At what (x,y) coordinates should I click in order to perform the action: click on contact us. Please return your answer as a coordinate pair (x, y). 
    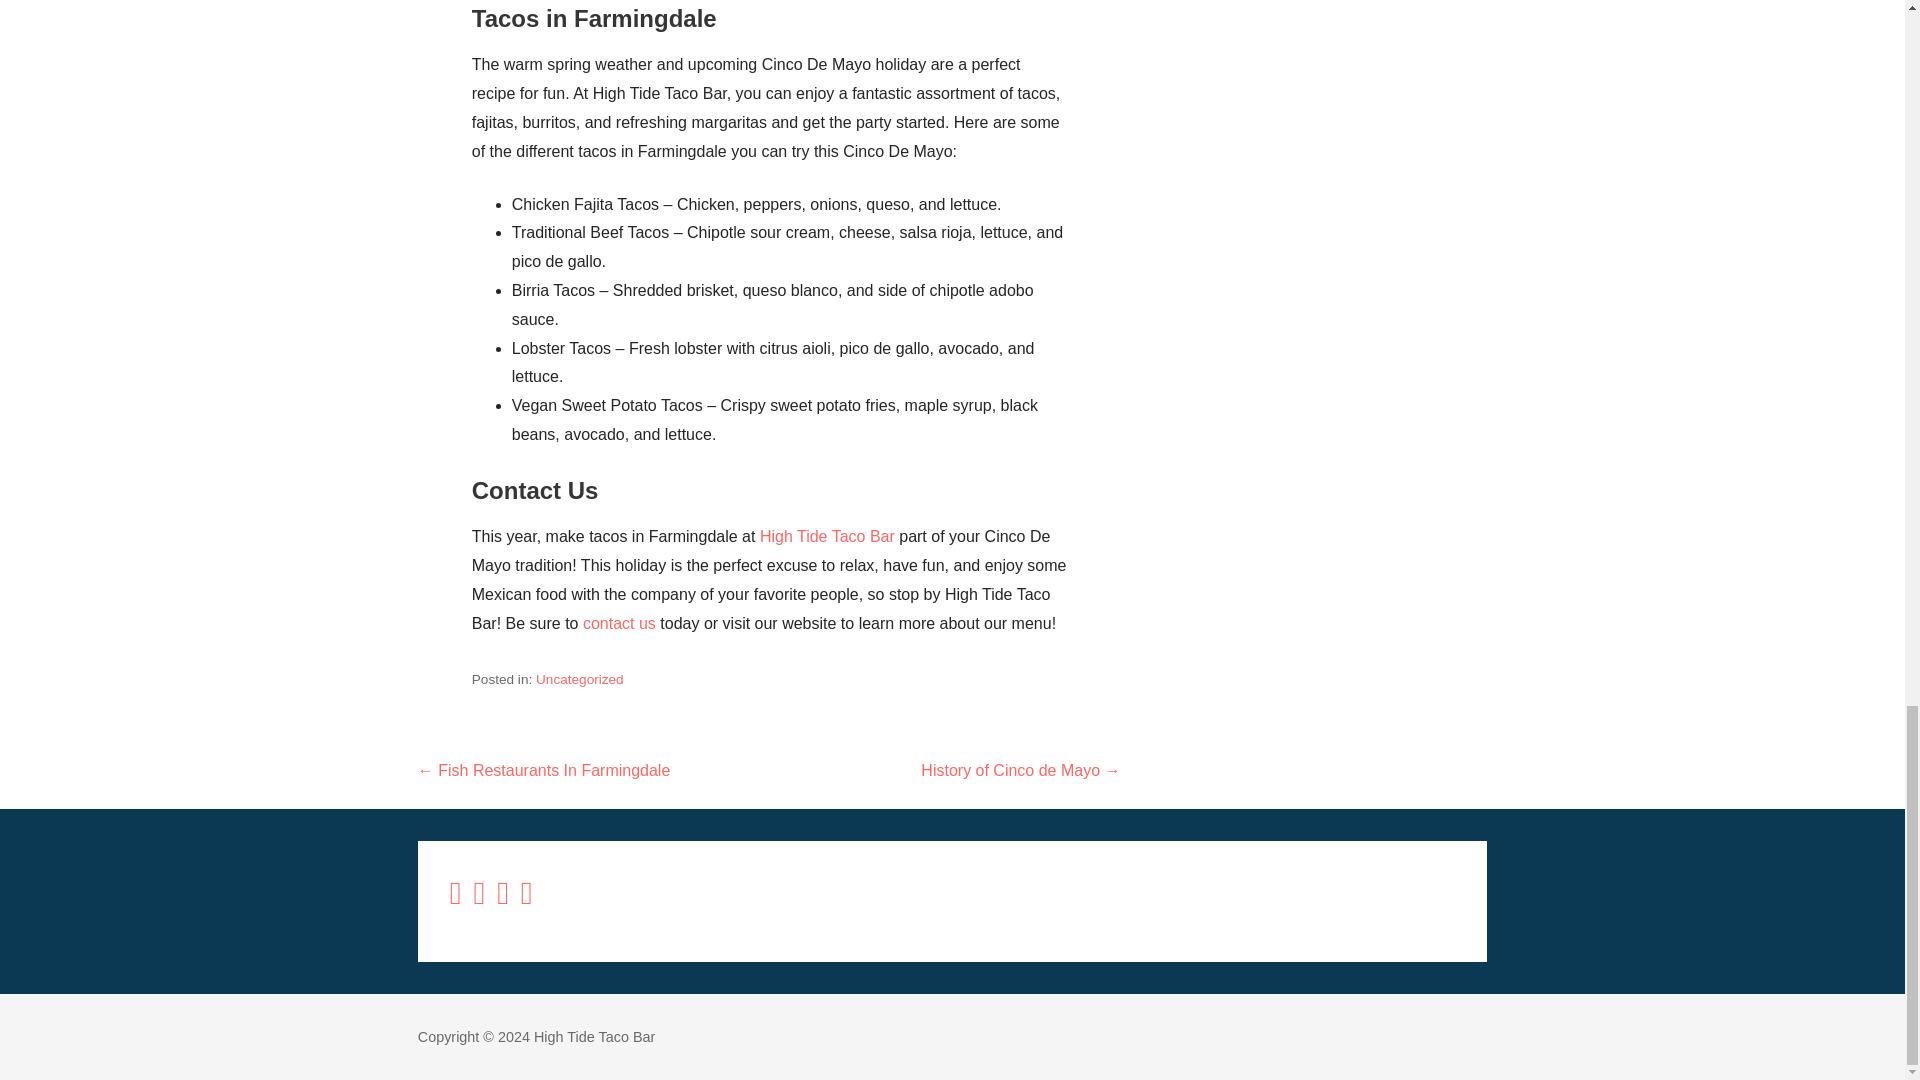
    Looking at the image, I should click on (622, 622).